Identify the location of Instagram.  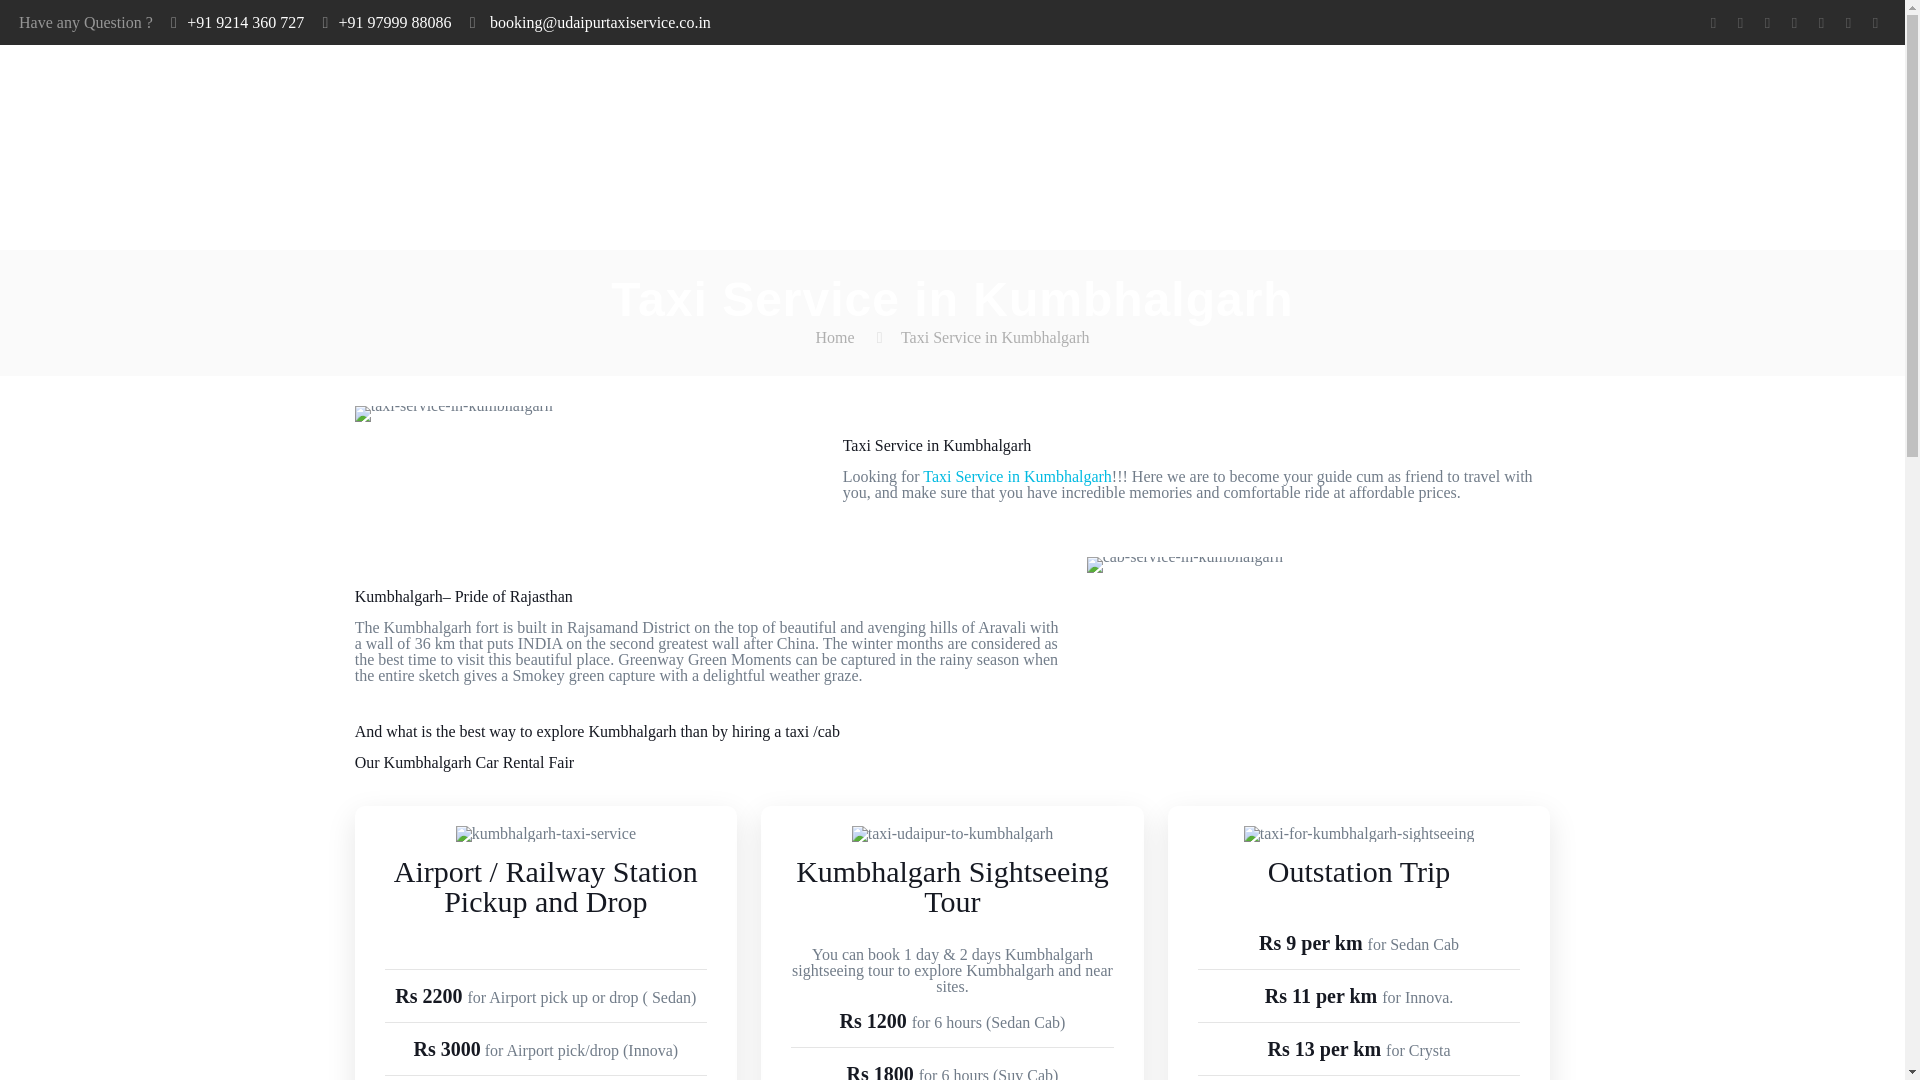
(1848, 23).